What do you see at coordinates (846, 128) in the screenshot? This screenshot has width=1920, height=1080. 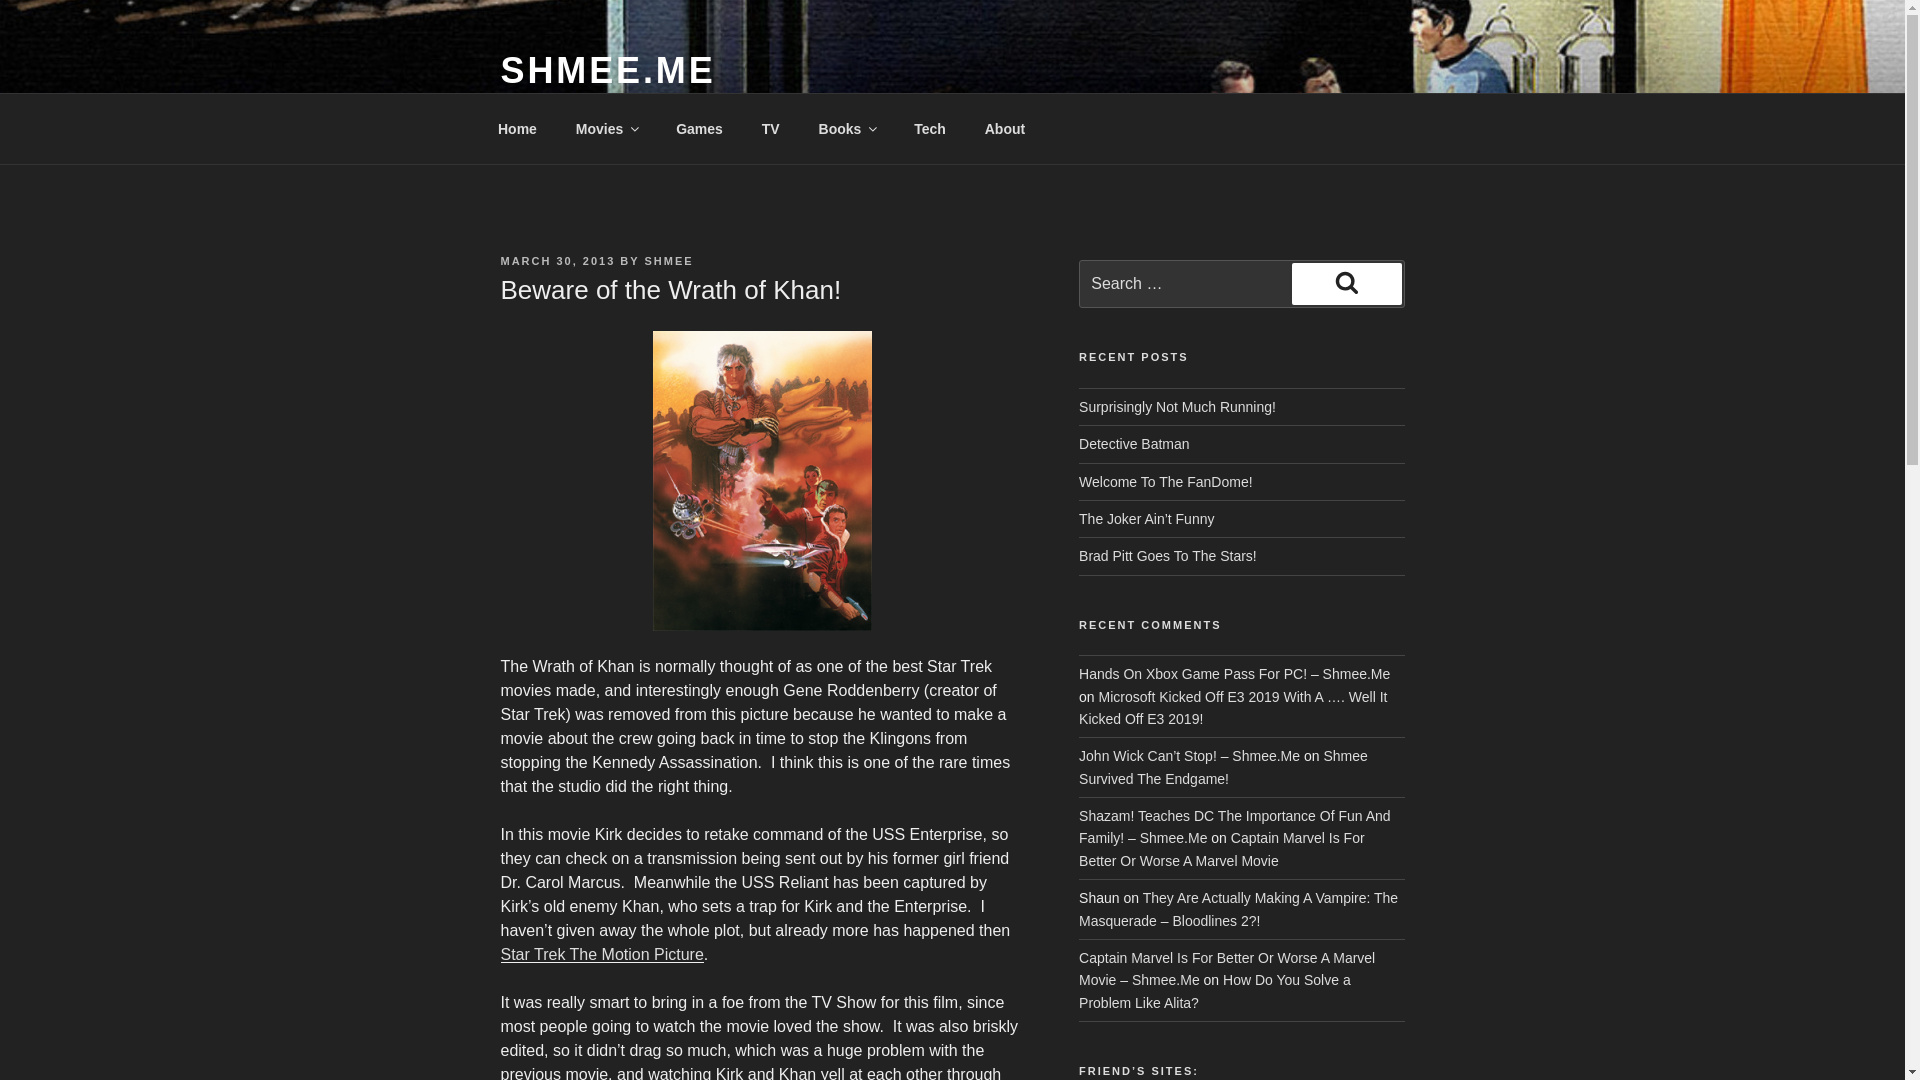 I see `Books` at bounding box center [846, 128].